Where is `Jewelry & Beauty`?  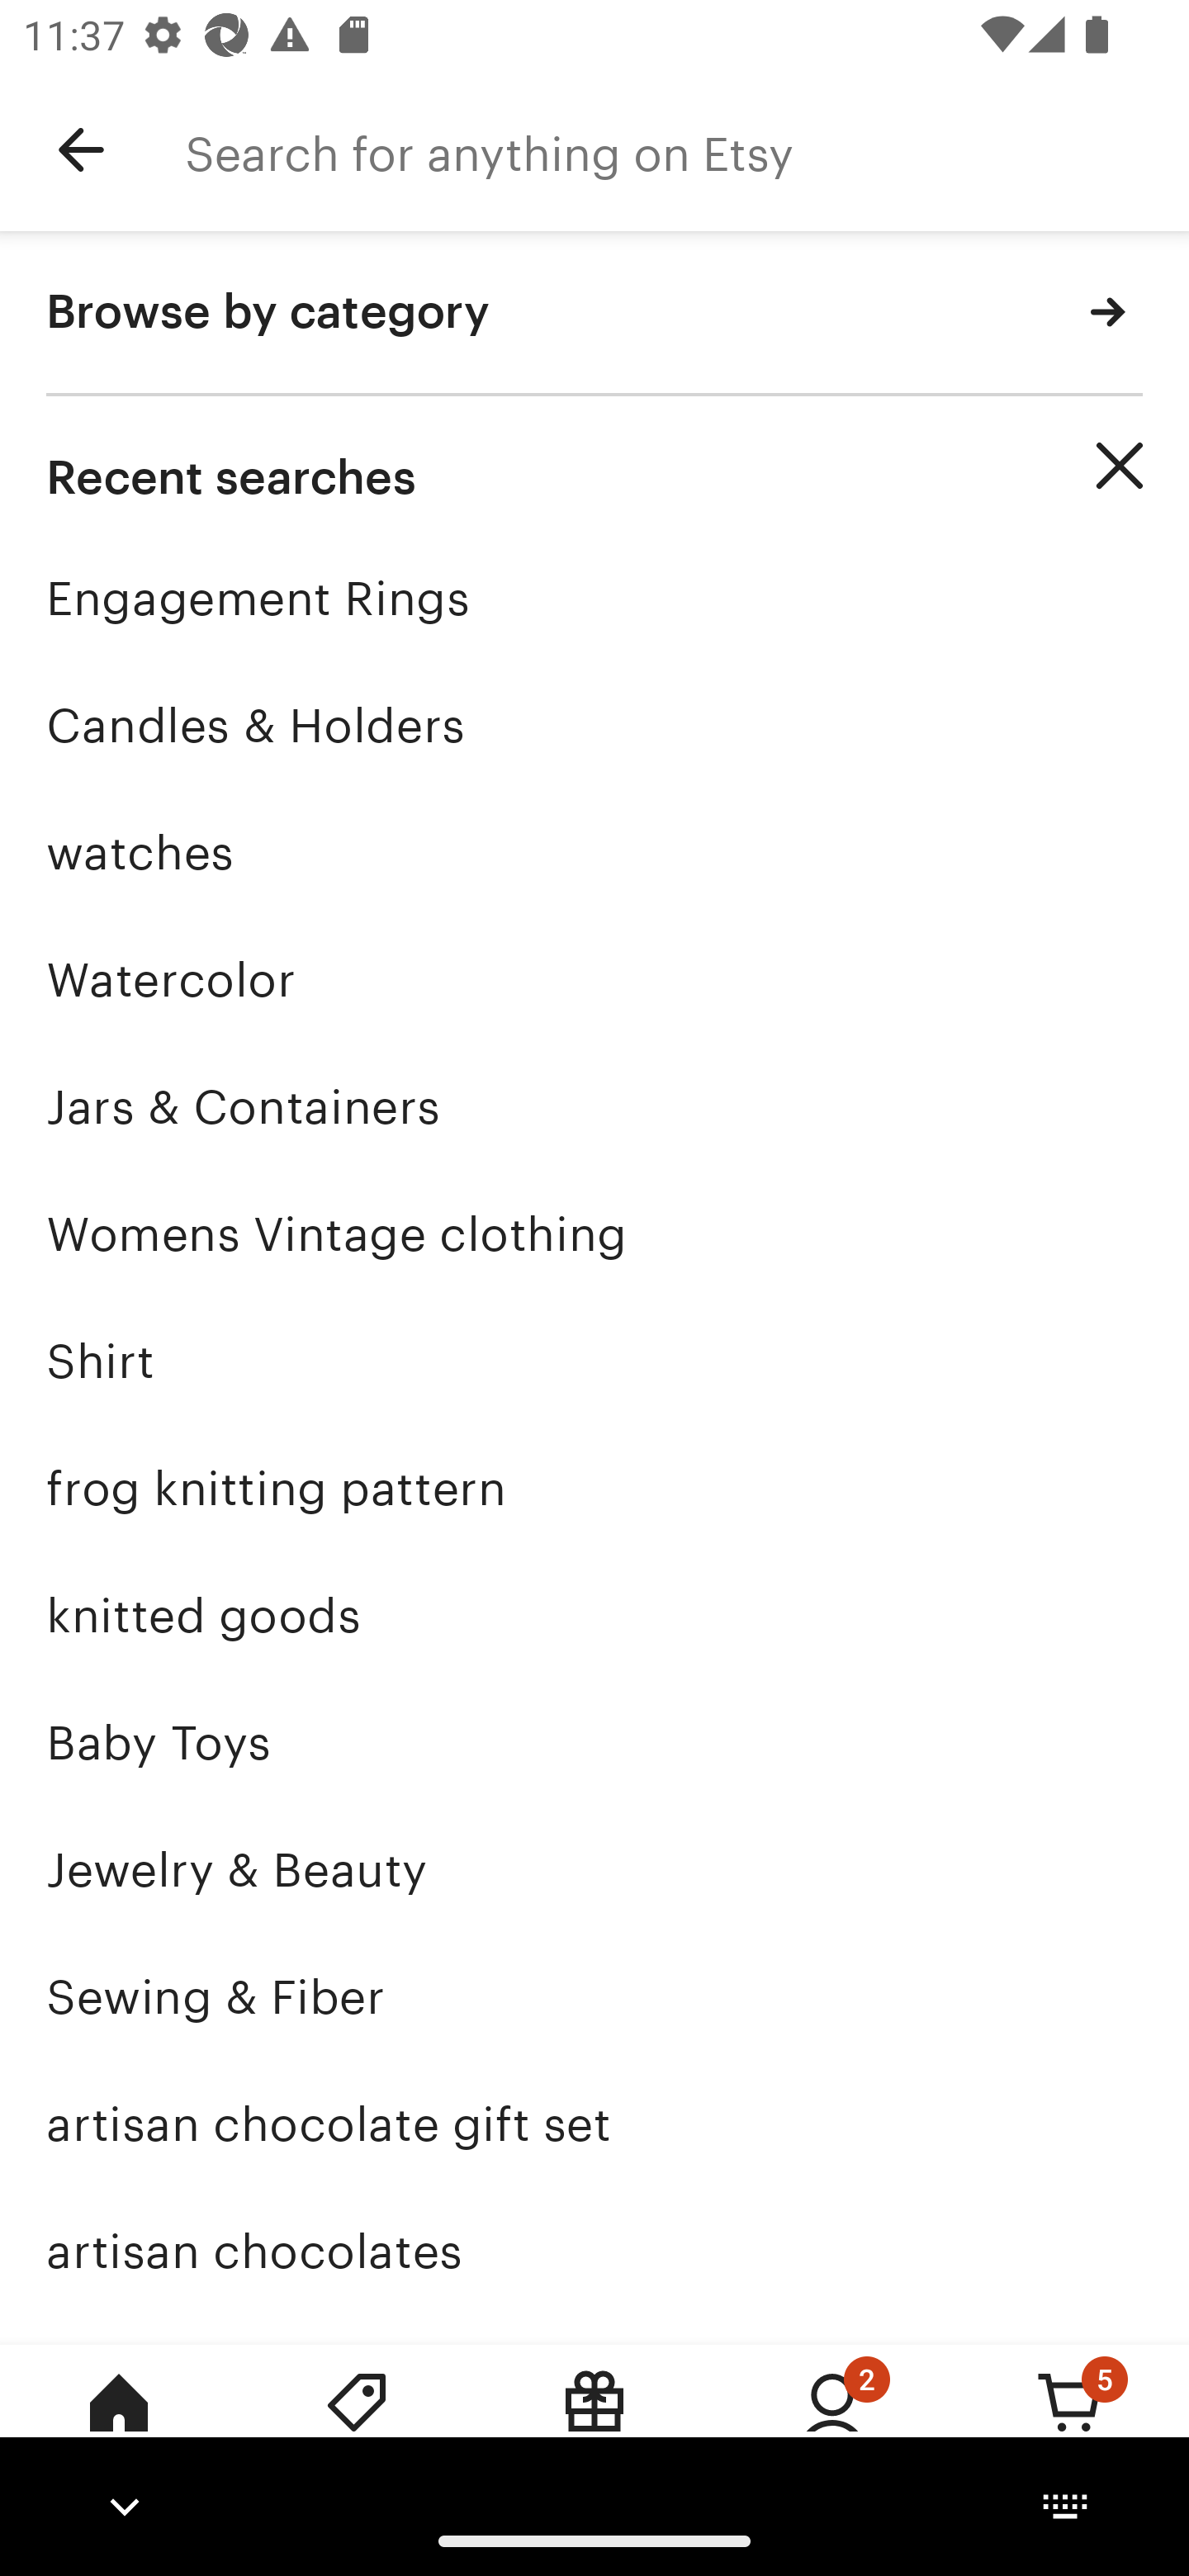
Jewelry & Beauty is located at coordinates (594, 1870).